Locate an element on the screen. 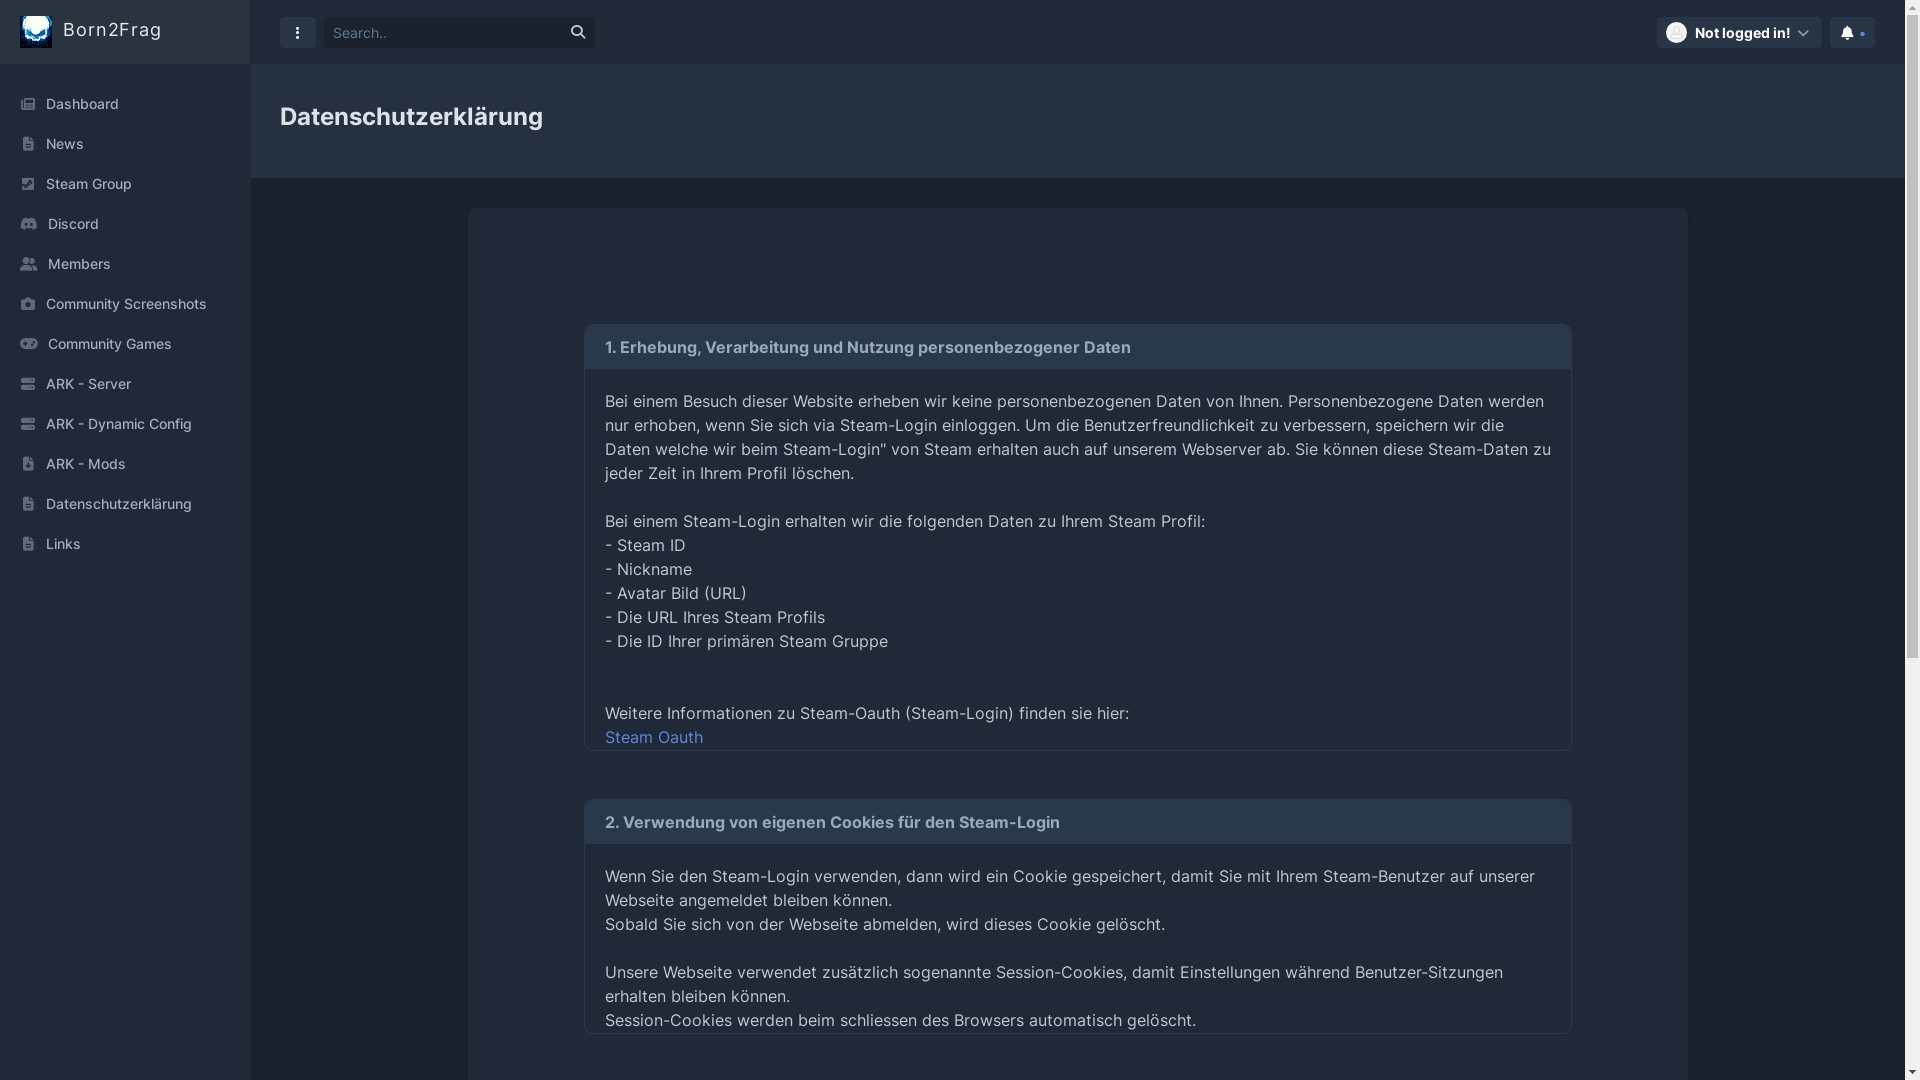 This screenshot has width=1920, height=1080. Not logged in! is located at coordinates (1740, 32).